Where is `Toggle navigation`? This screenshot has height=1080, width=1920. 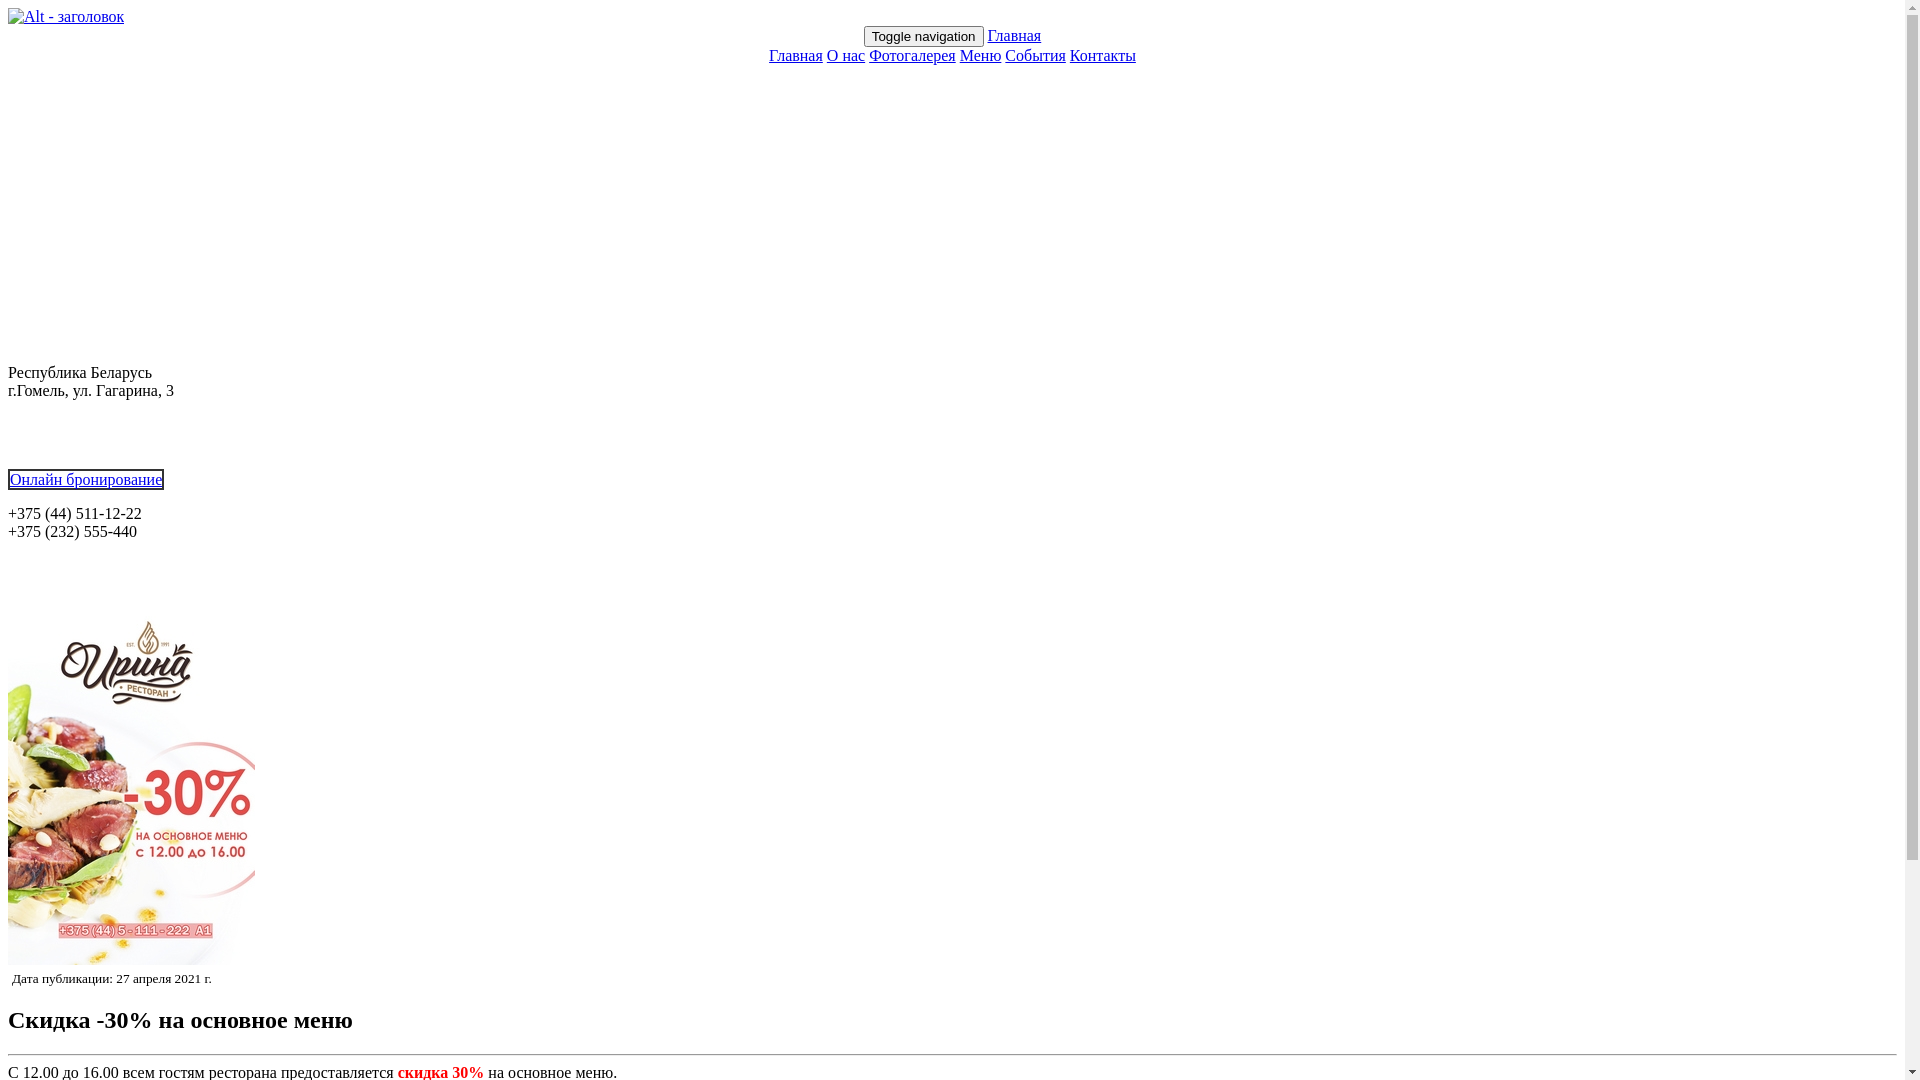
Toggle navigation is located at coordinates (924, 36).